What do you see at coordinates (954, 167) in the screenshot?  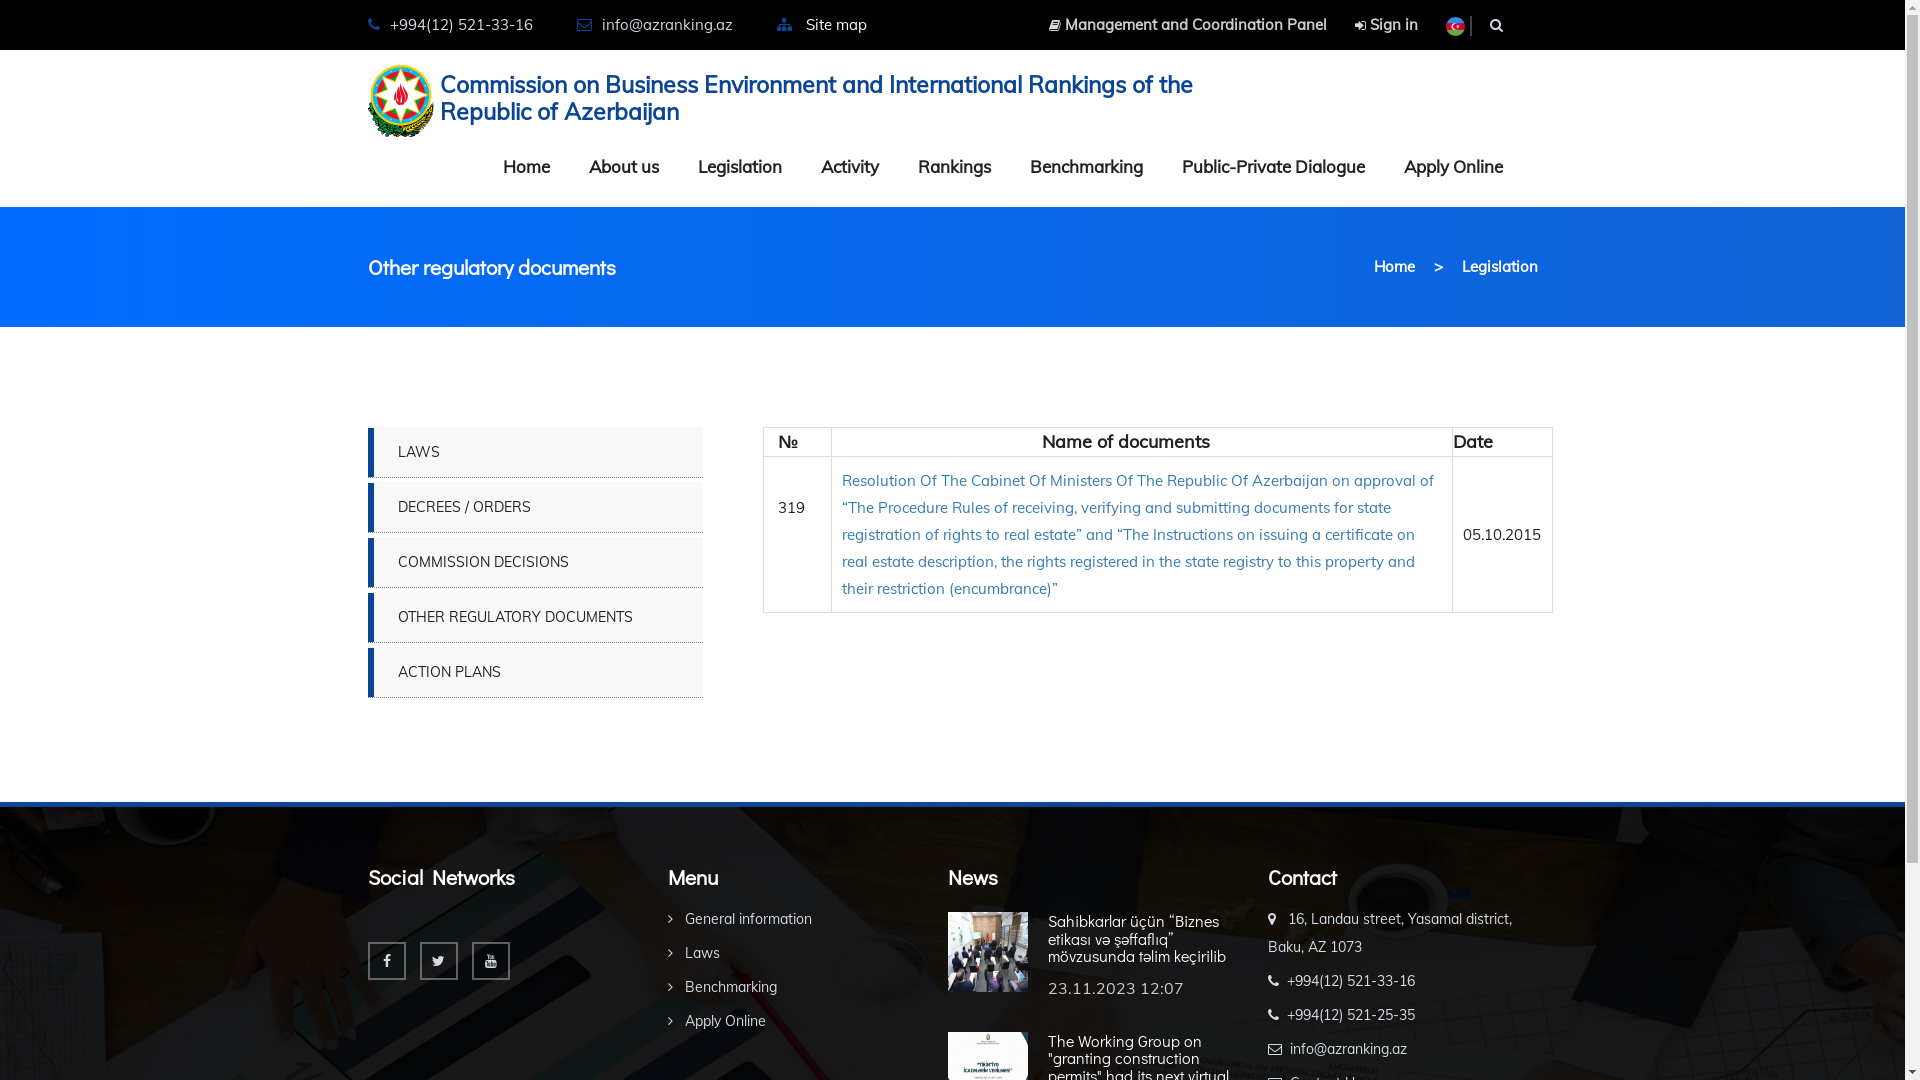 I see `Rankings` at bounding box center [954, 167].